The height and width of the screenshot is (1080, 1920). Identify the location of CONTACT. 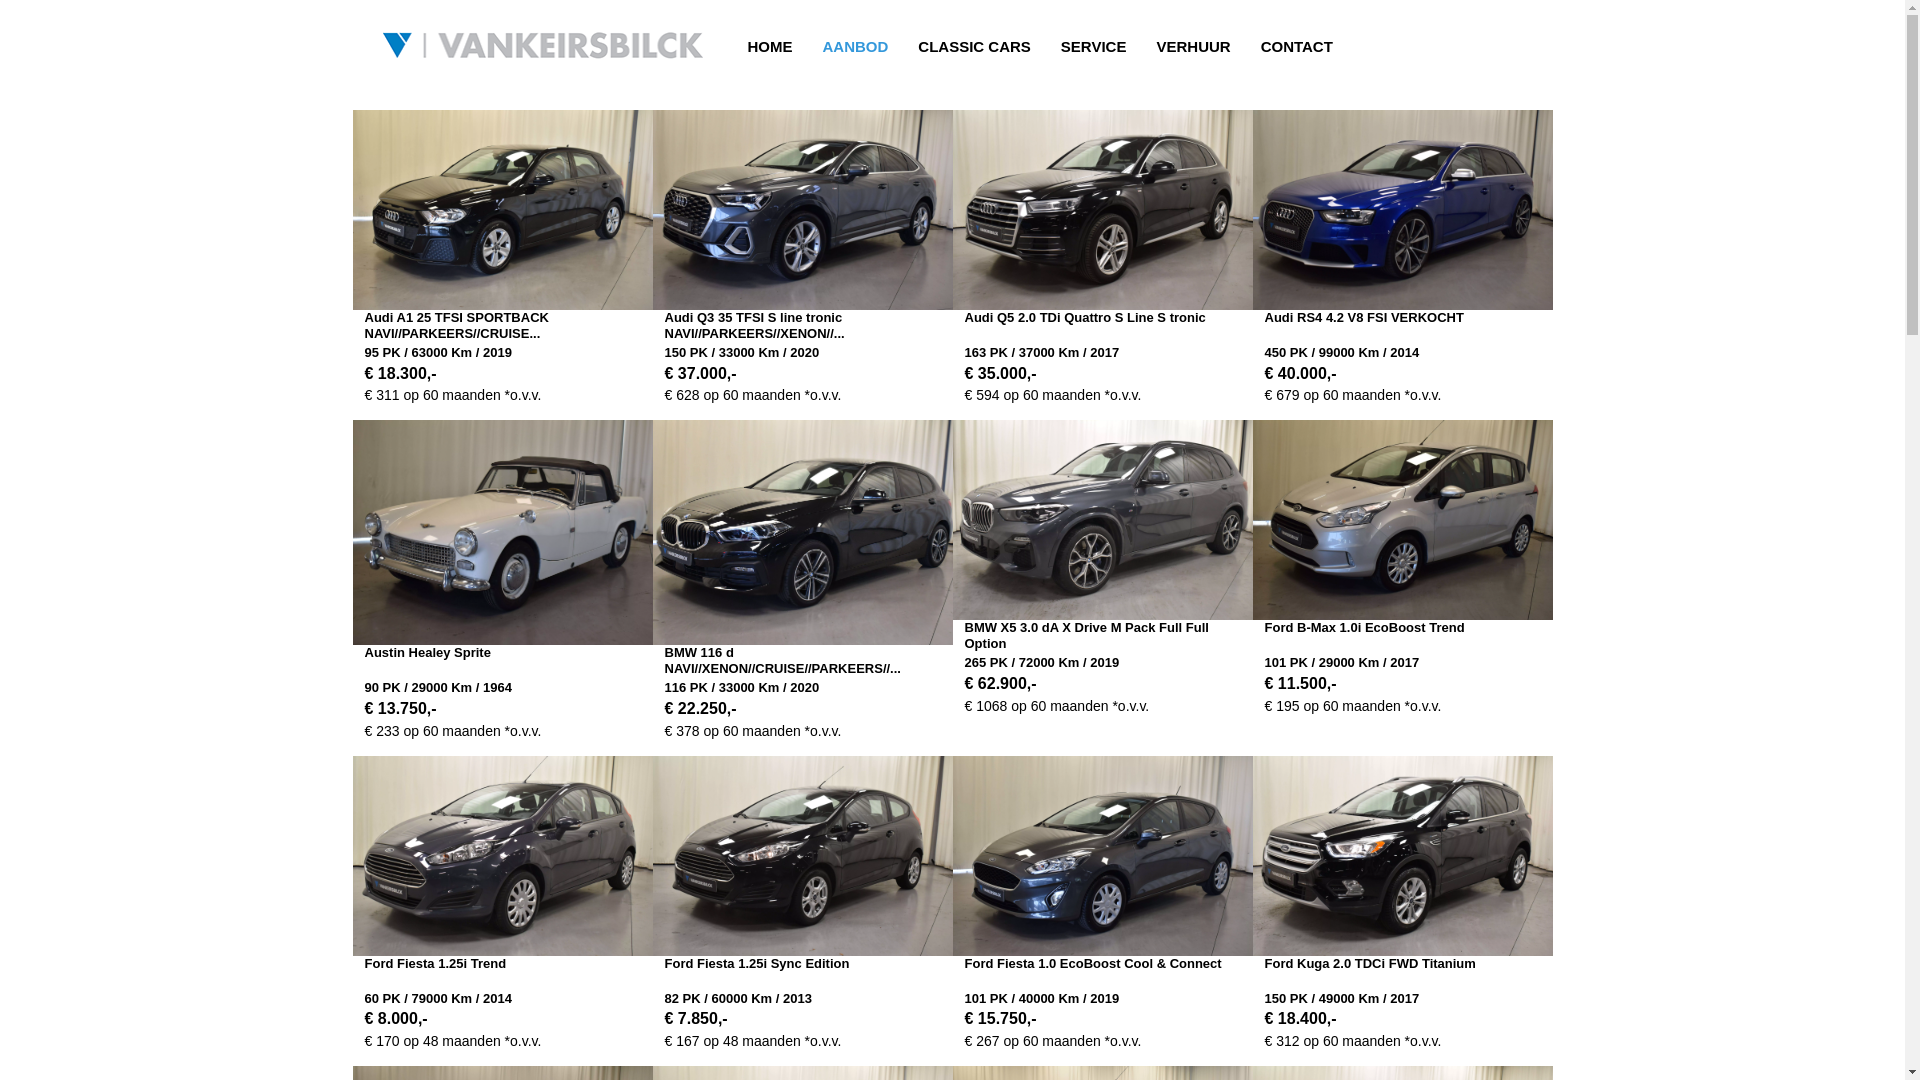
(1297, 47).